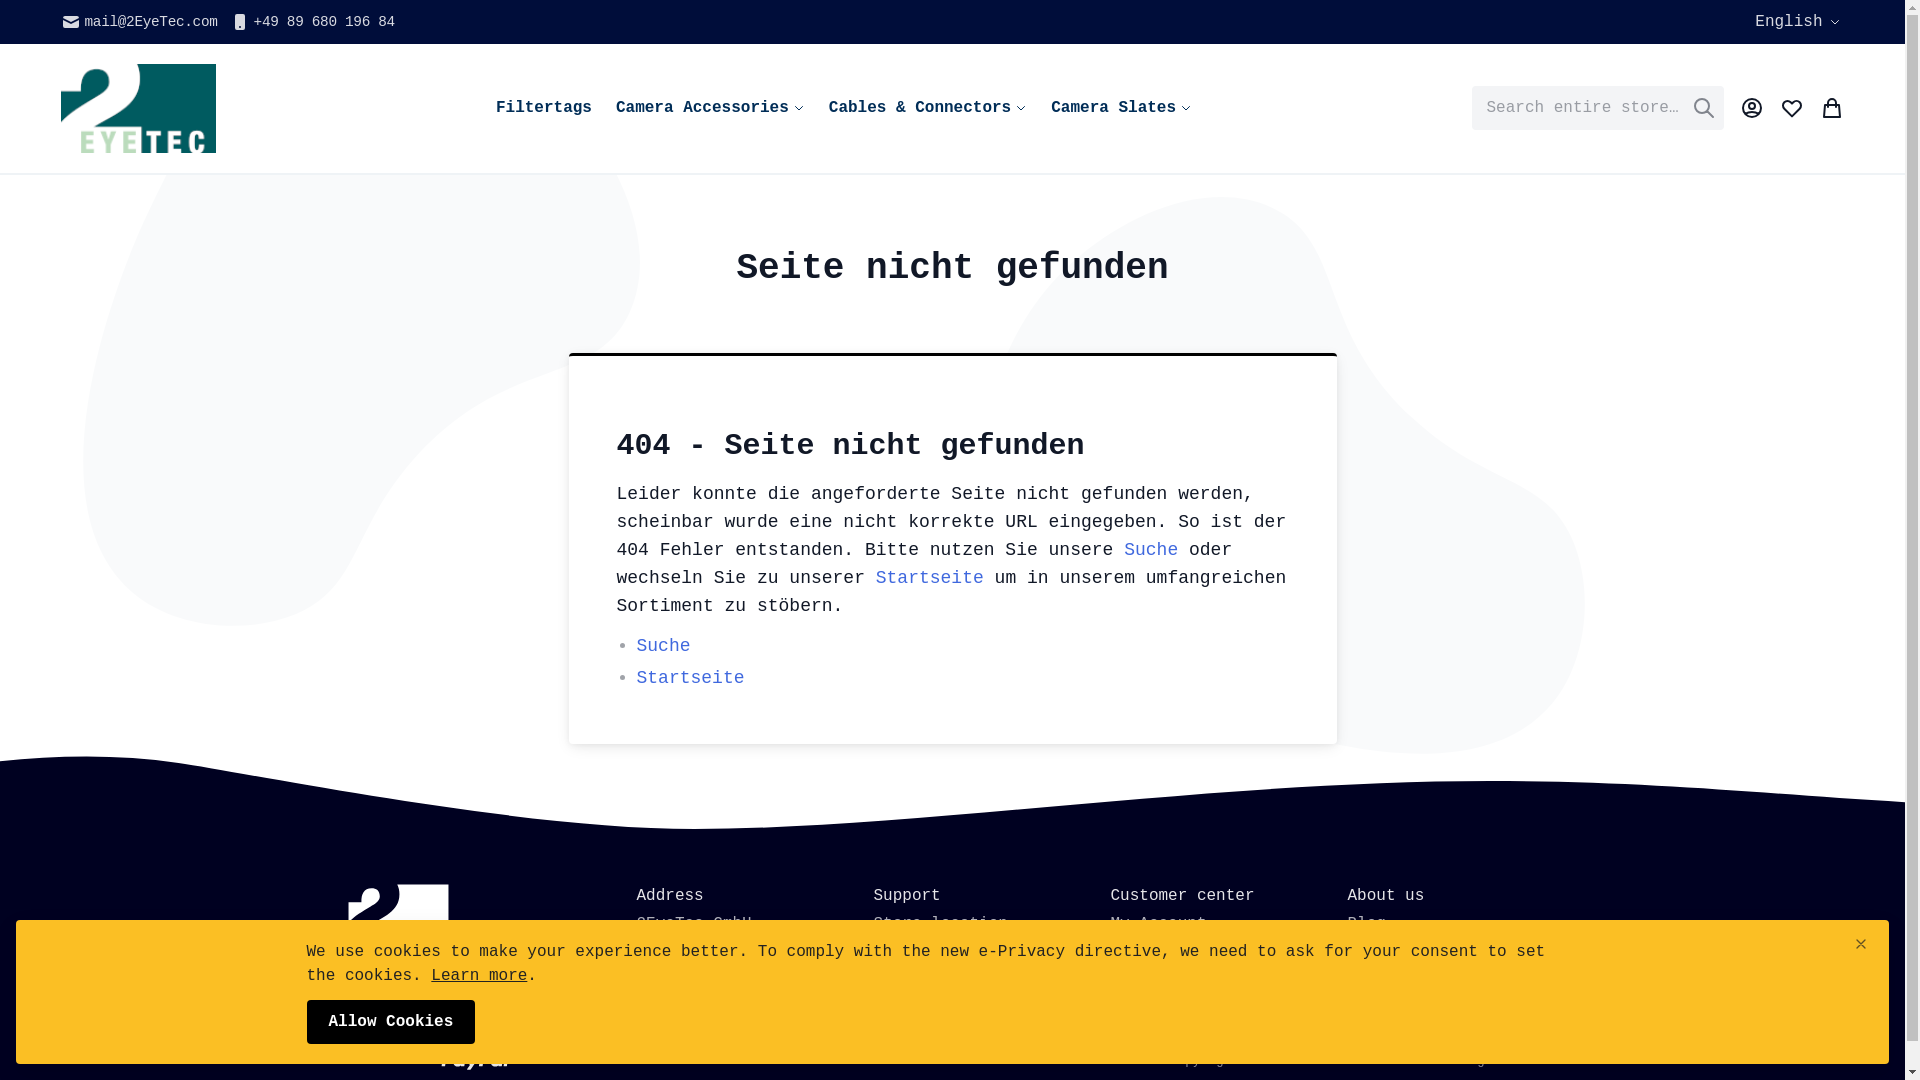 This screenshot has height=1080, width=1920. I want to click on My Account, so click(1752, 108).